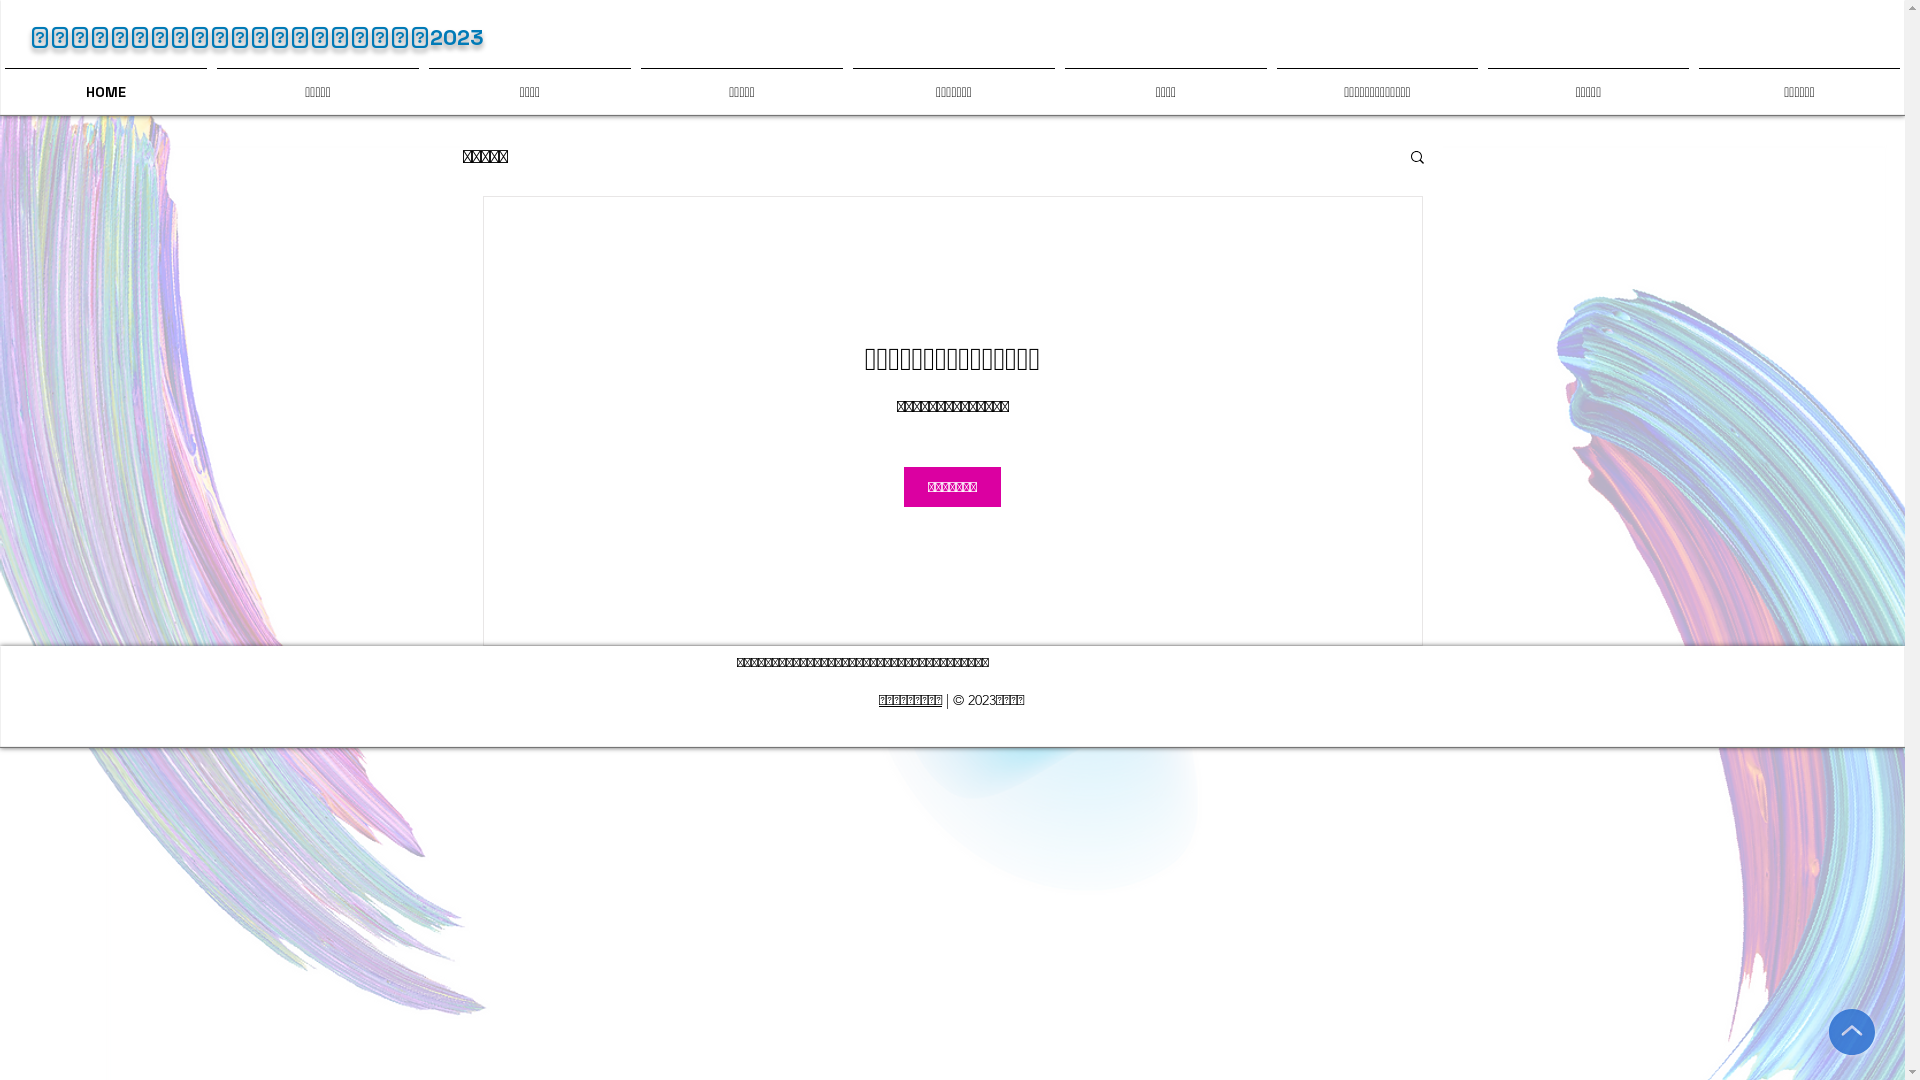 Image resolution: width=1920 pixels, height=1080 pixels. Describe the element at coordinates (106, 84) in the screenshot. I see `HOME` at that location.